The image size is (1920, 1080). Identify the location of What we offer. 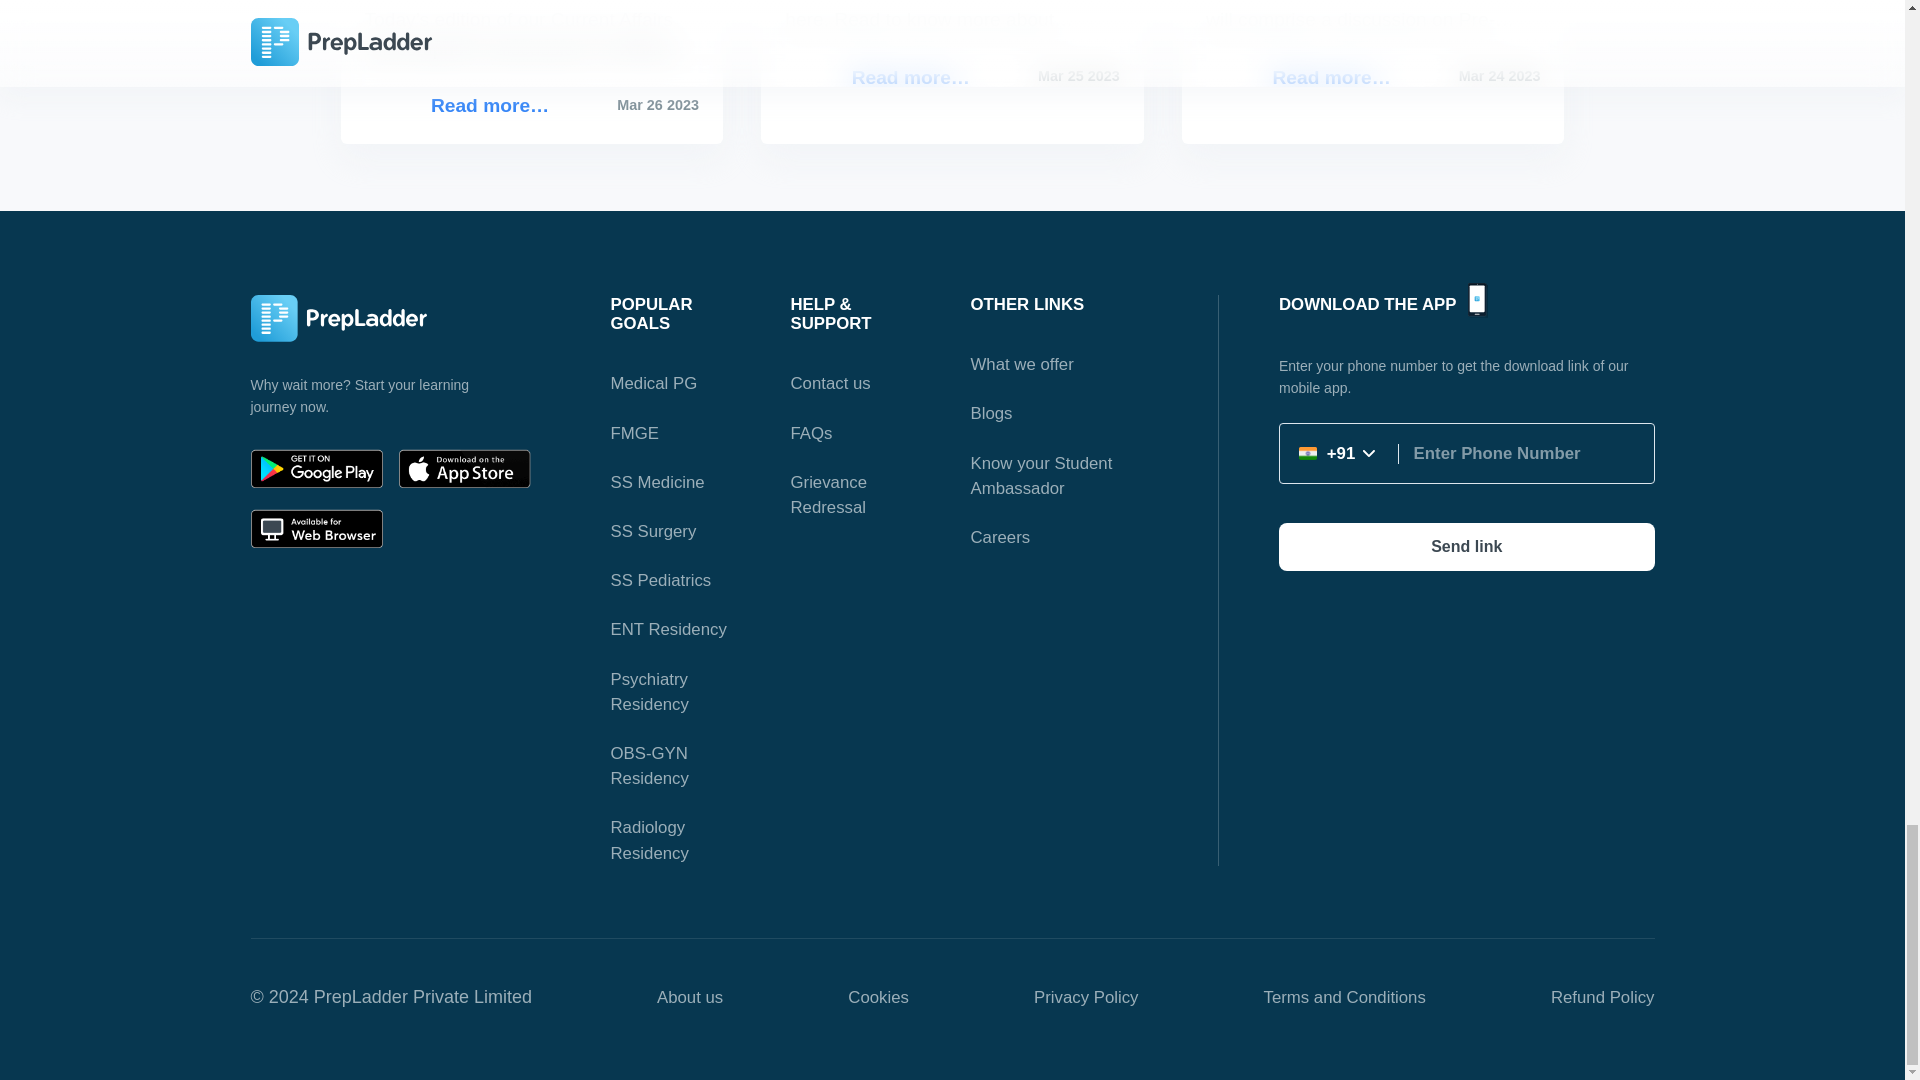
(1021, 364).